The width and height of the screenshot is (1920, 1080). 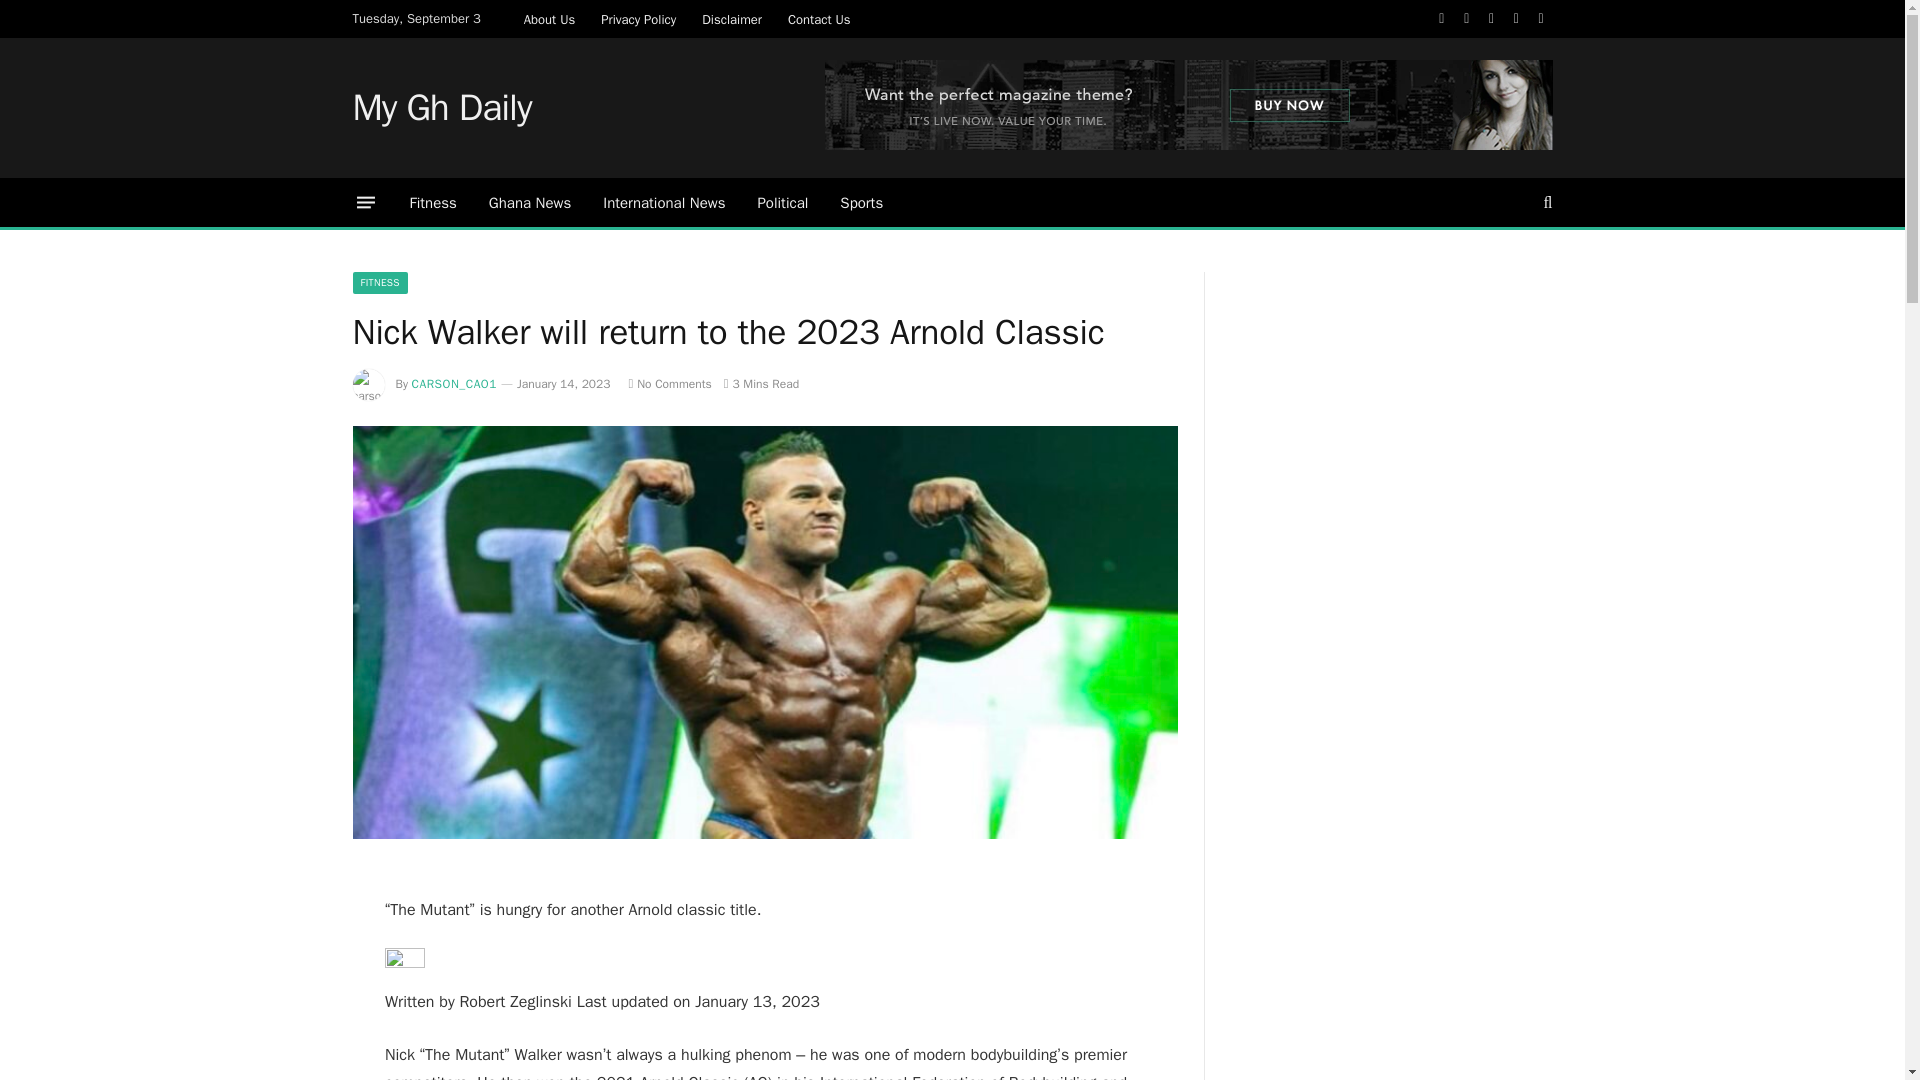 I want to click on Ghana News, so click(x=530, y=202).